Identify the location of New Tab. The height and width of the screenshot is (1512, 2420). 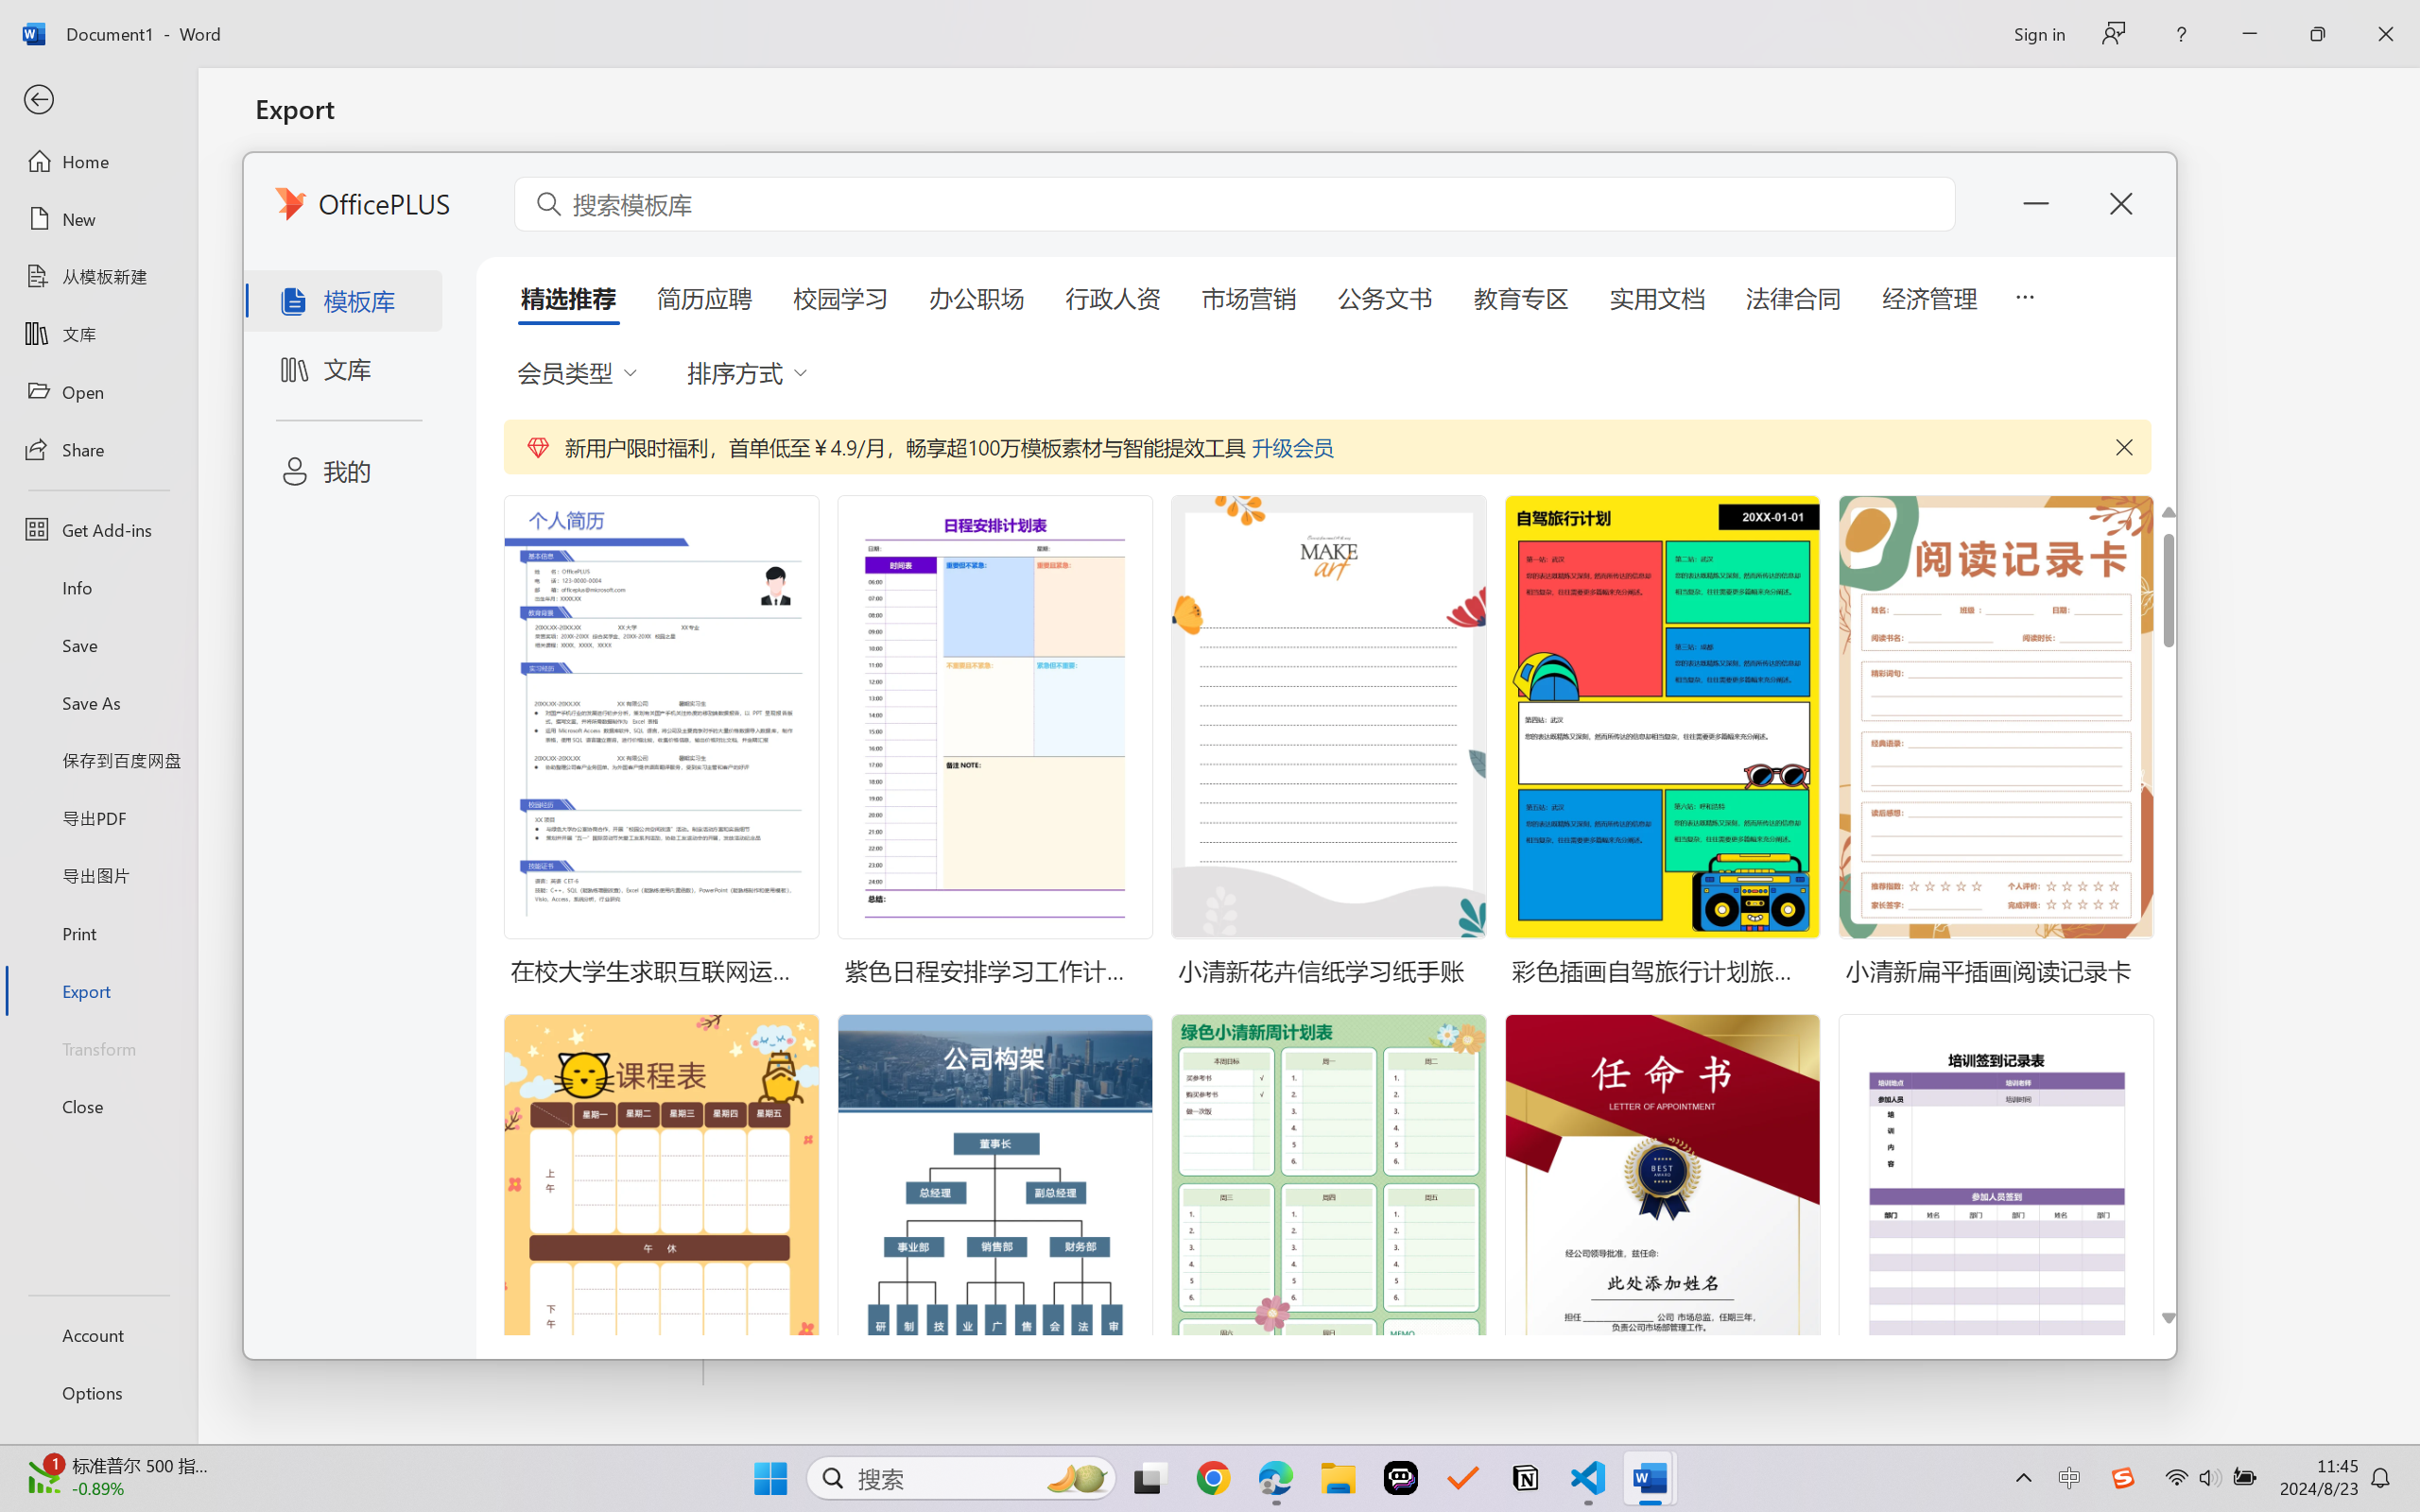
(2146, 21).